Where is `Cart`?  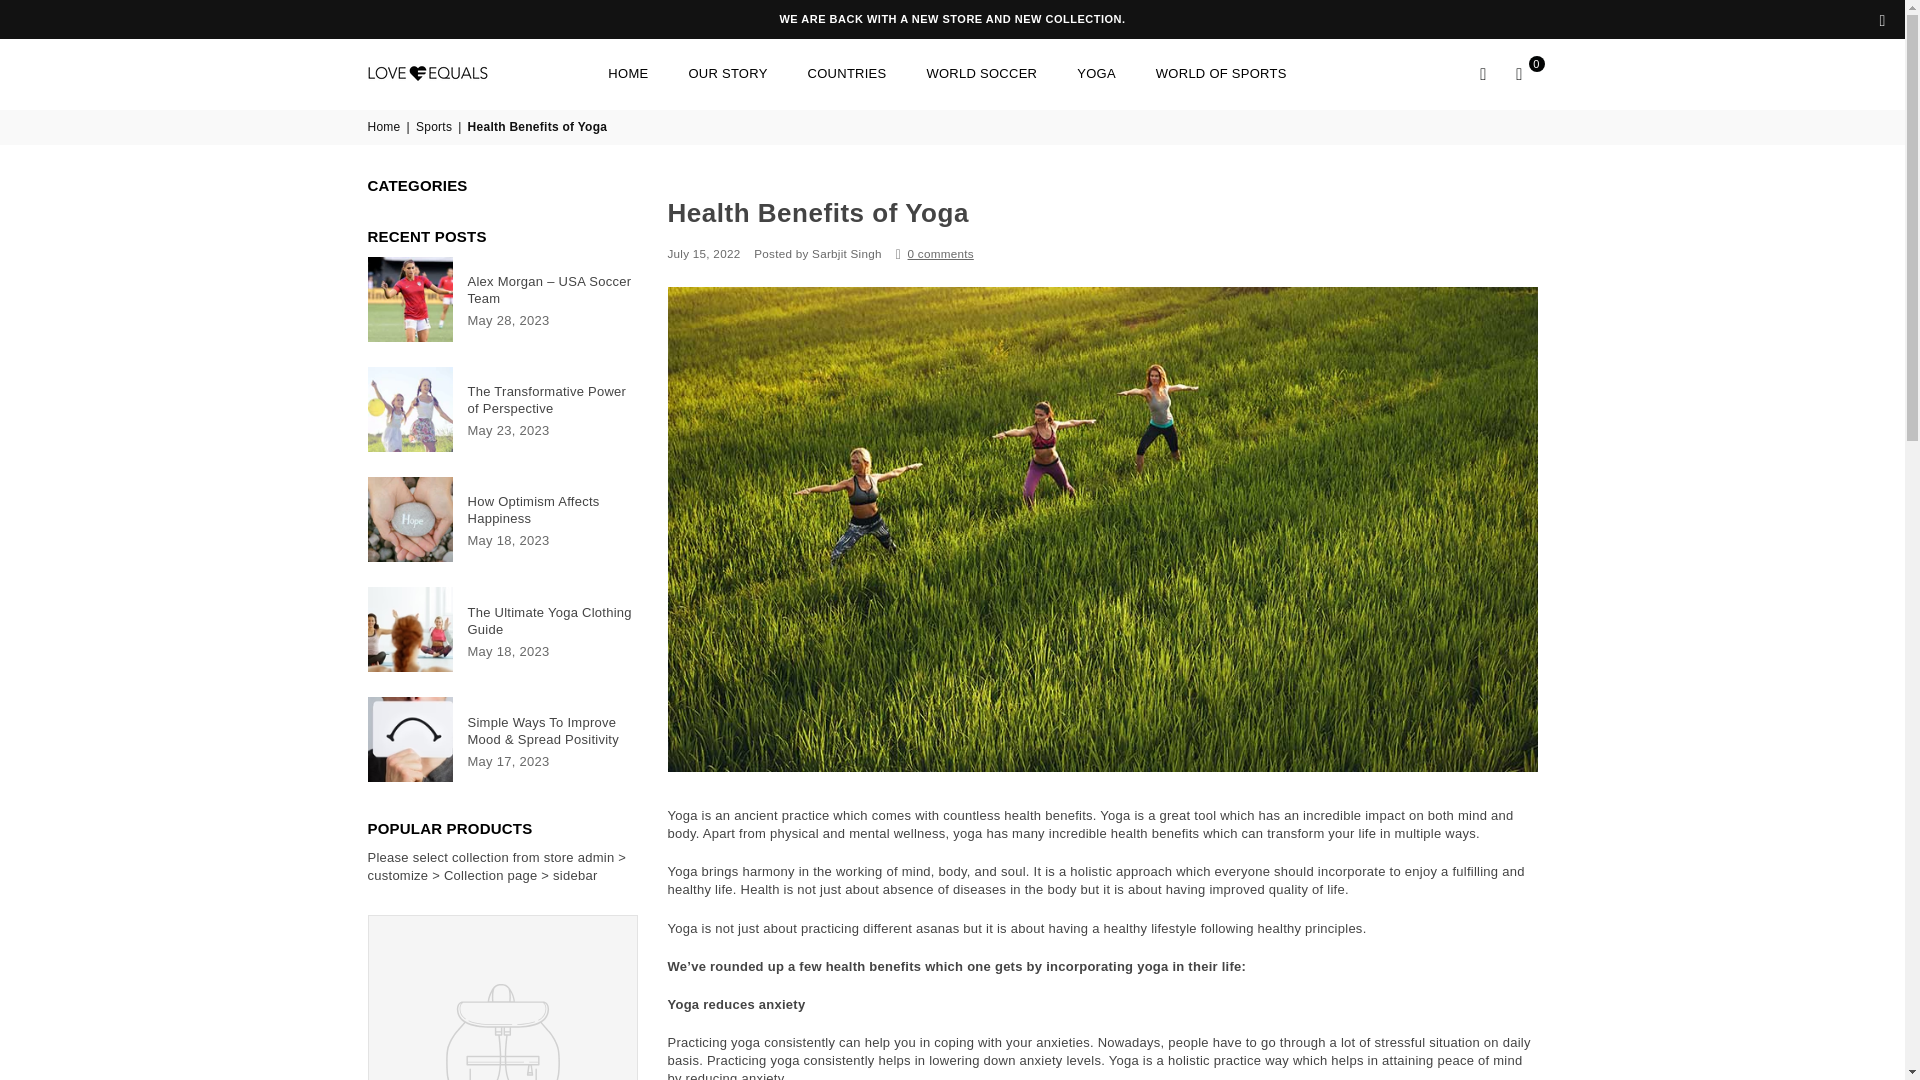 Cart is located at coordinates (1519, 74).